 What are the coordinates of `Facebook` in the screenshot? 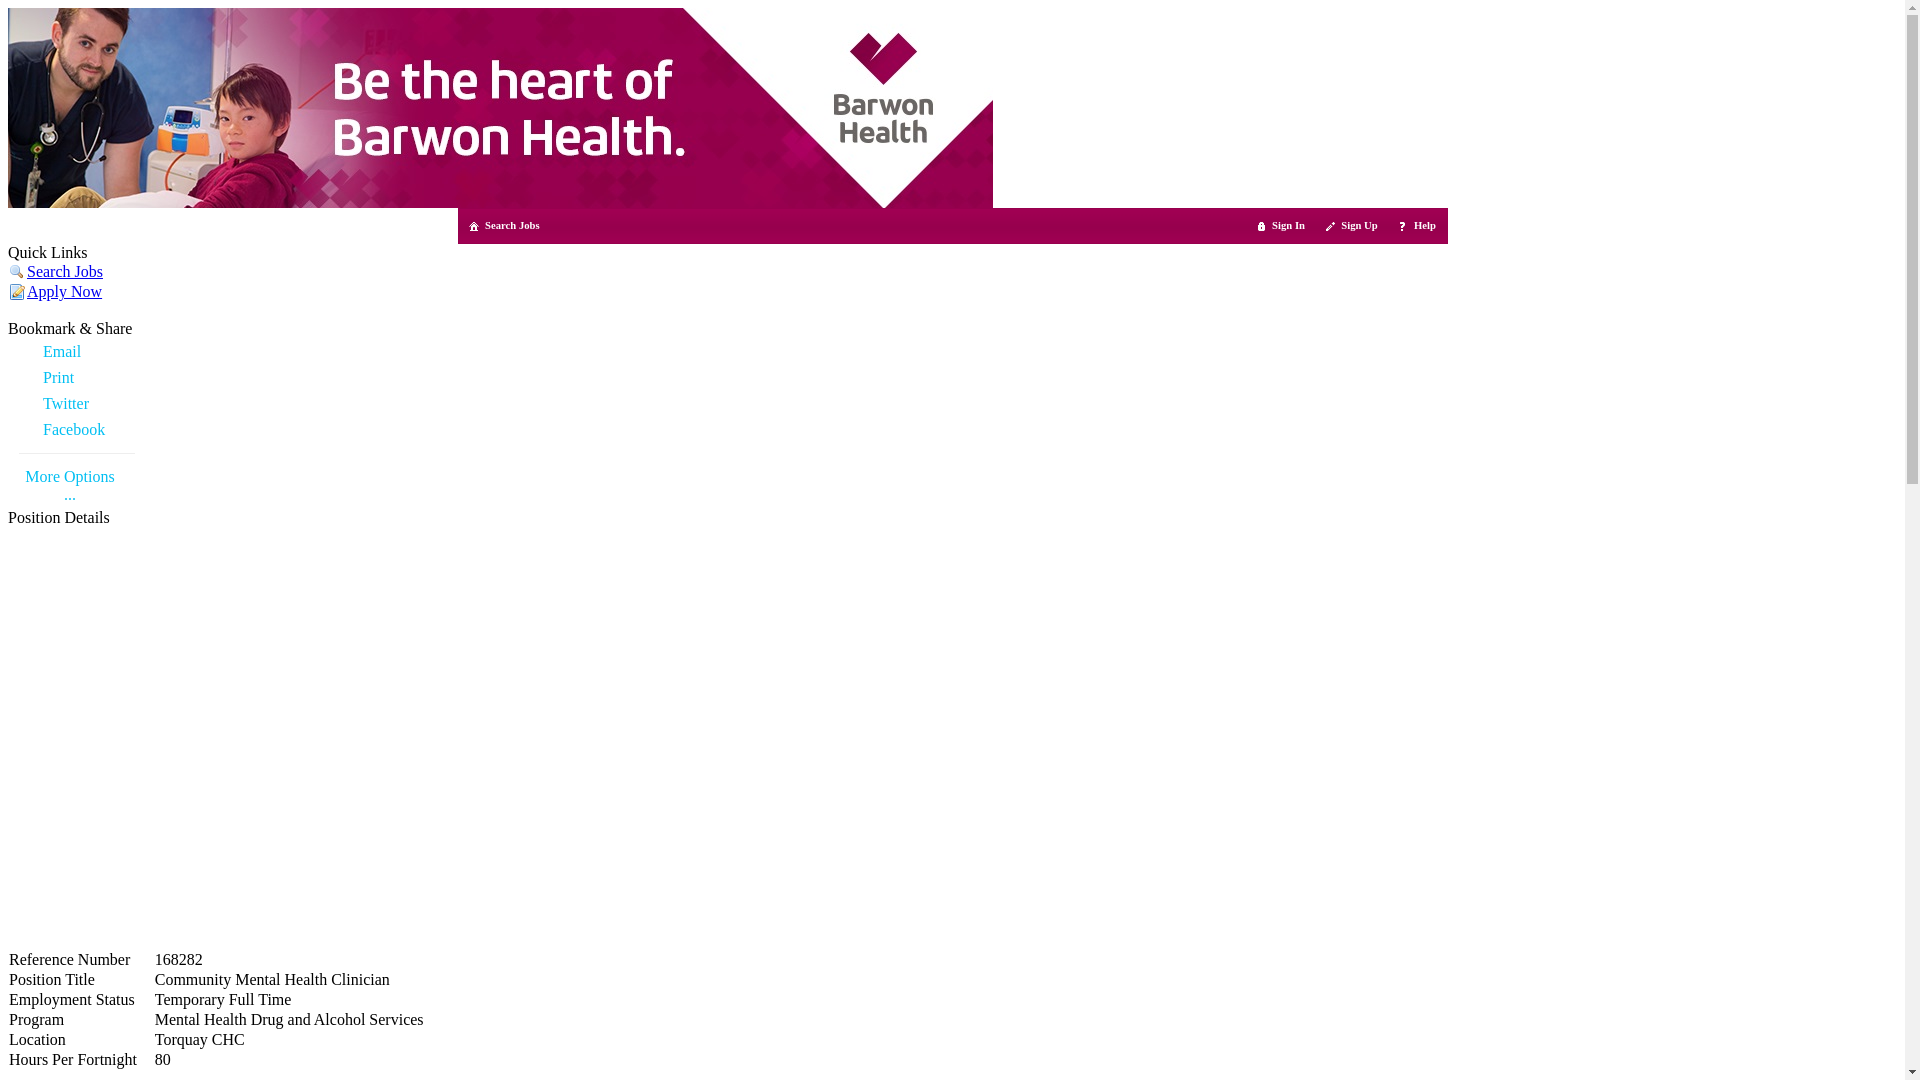 It's located at (77, 430).